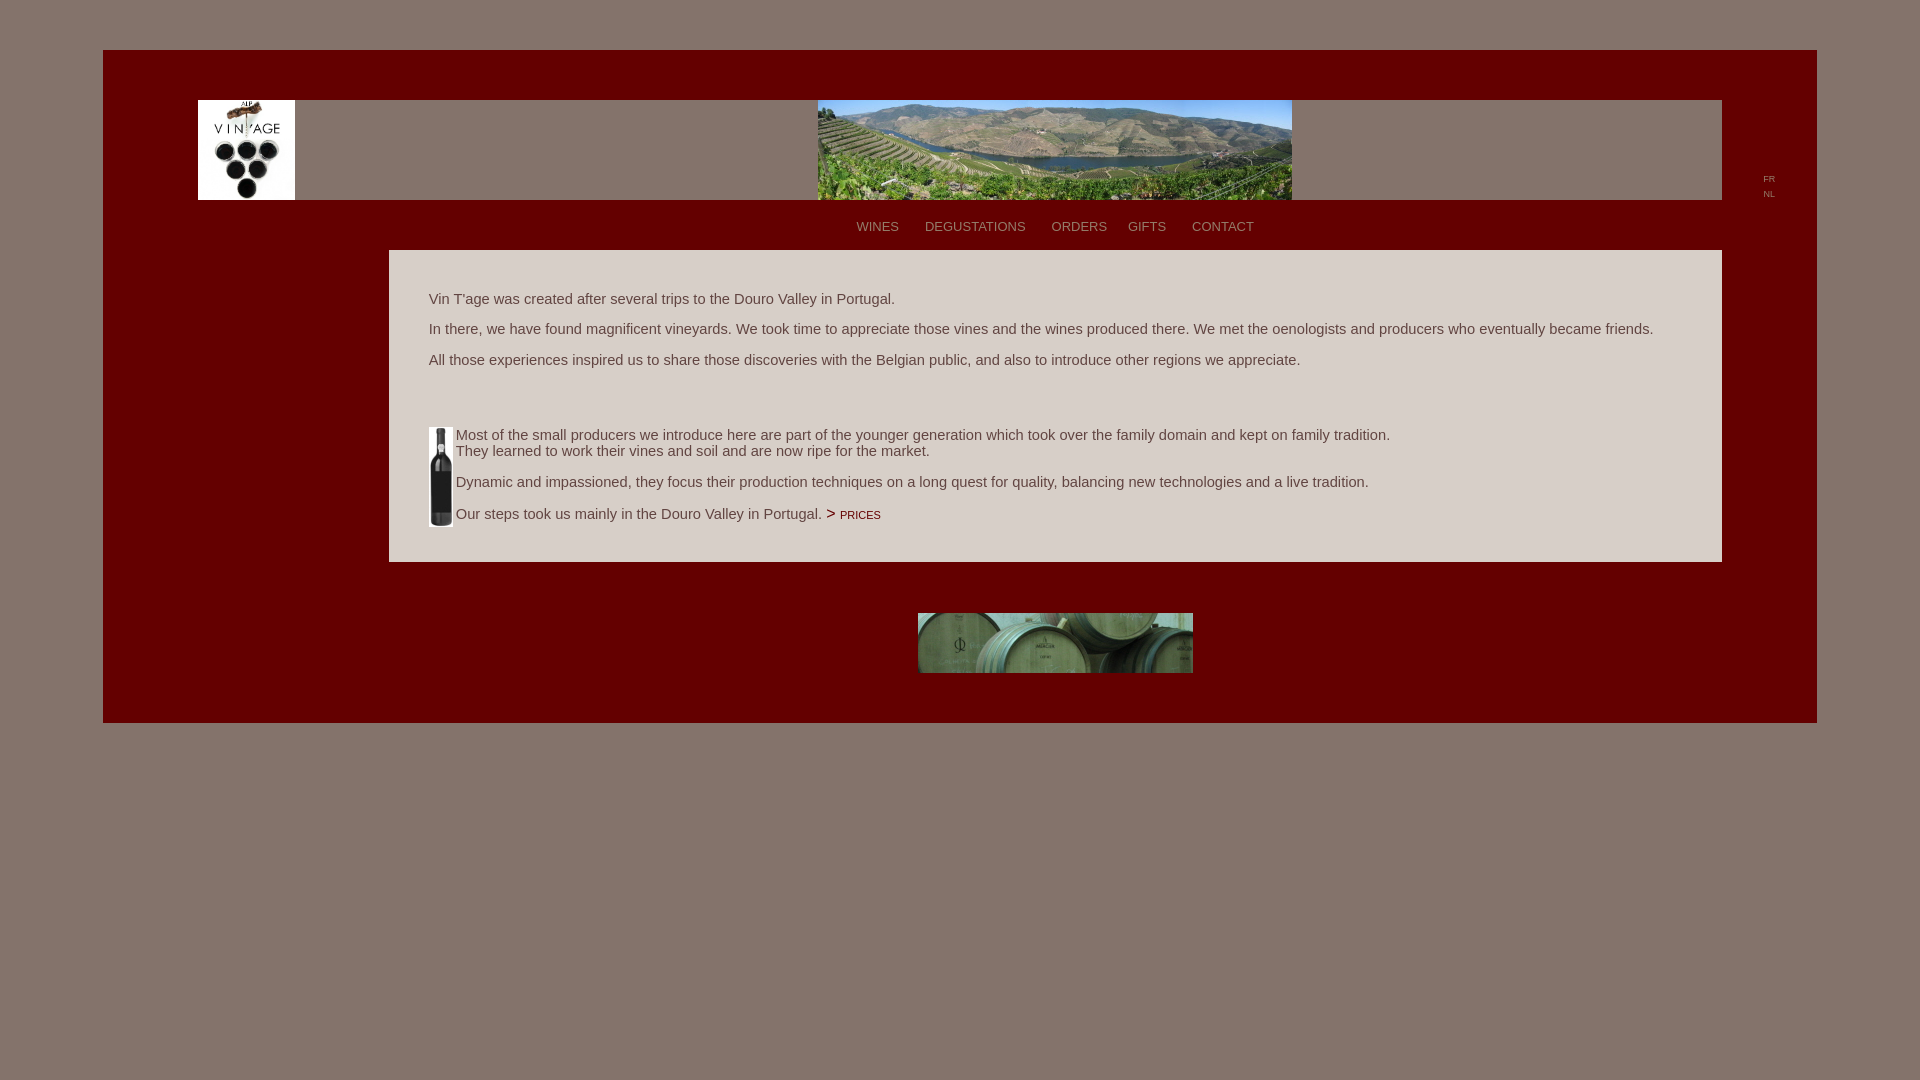  Describe the element at coordinates (1080, 224) in the screenshot. I see `orders` at that location.